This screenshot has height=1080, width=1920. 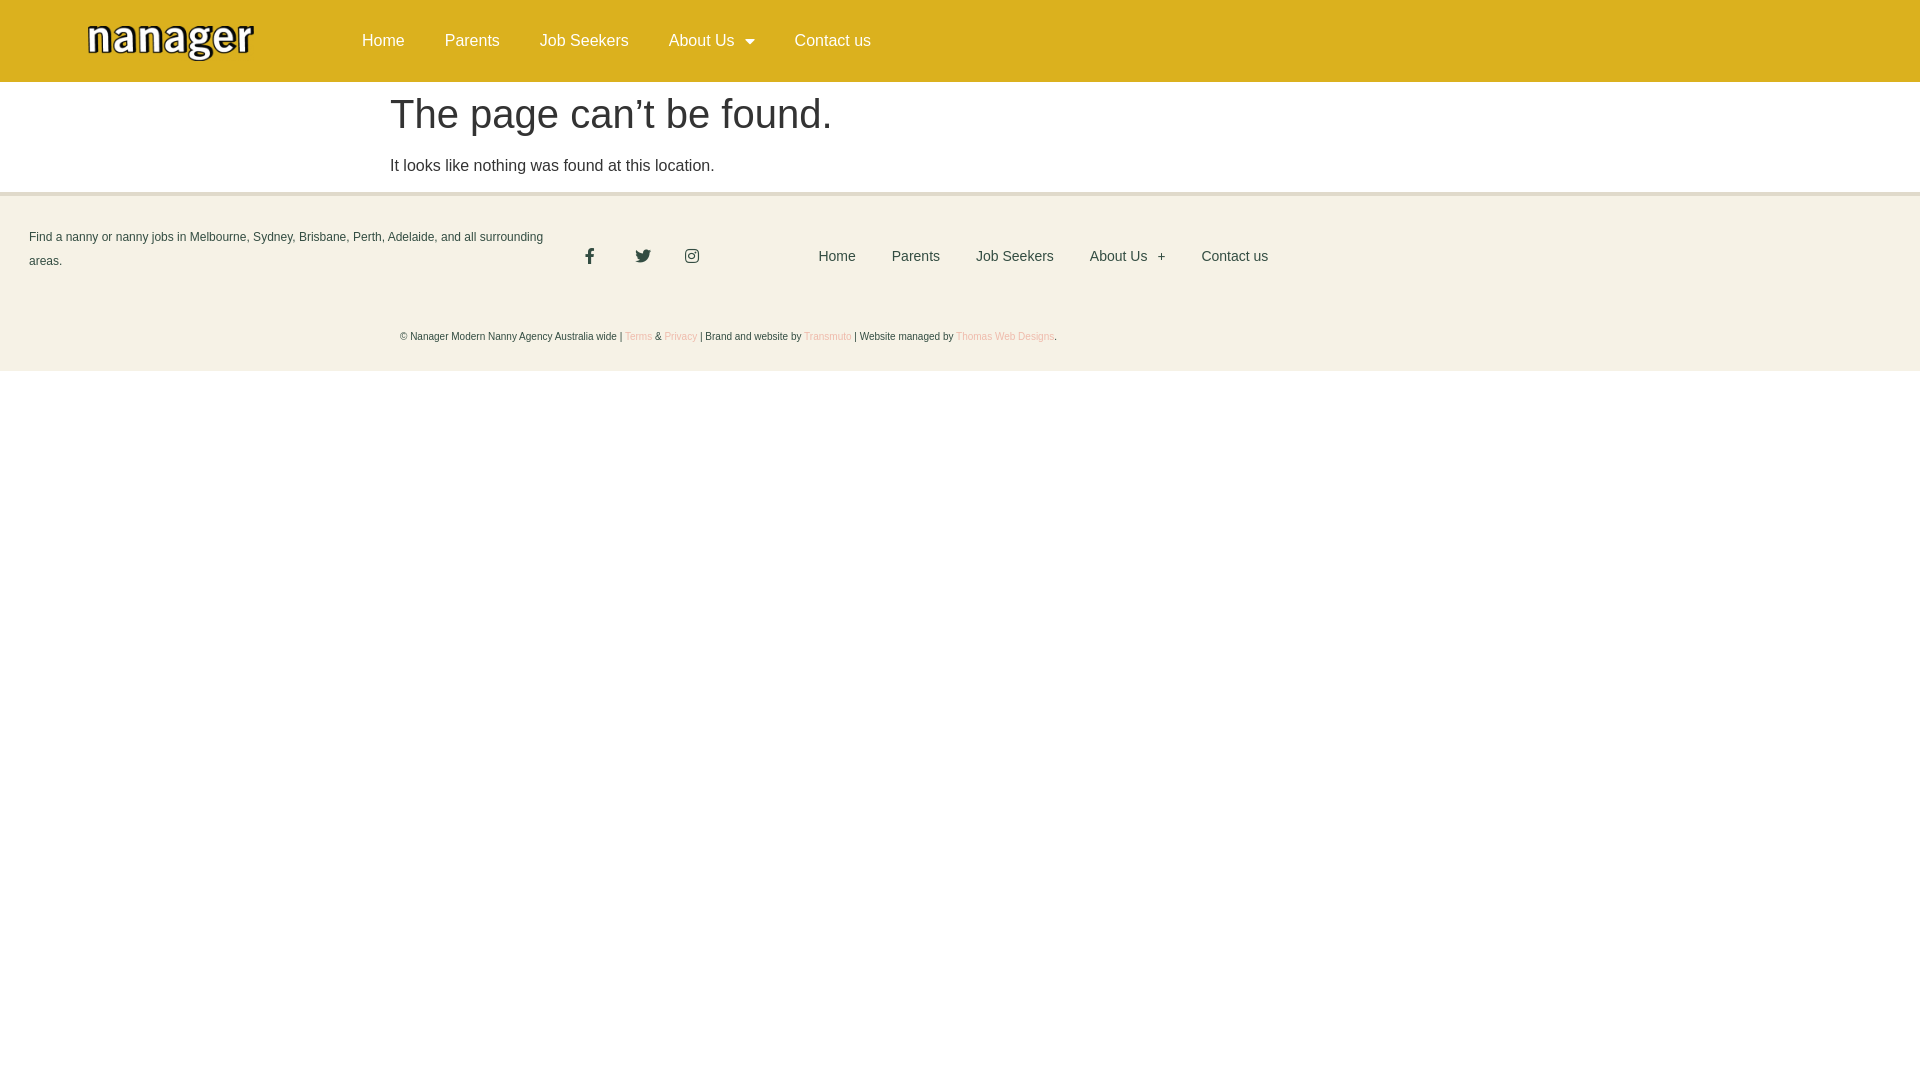 What do you see at coordinates (833, 41) in the screenshot?
I see `Contact us` at bounding box center [833, 41].